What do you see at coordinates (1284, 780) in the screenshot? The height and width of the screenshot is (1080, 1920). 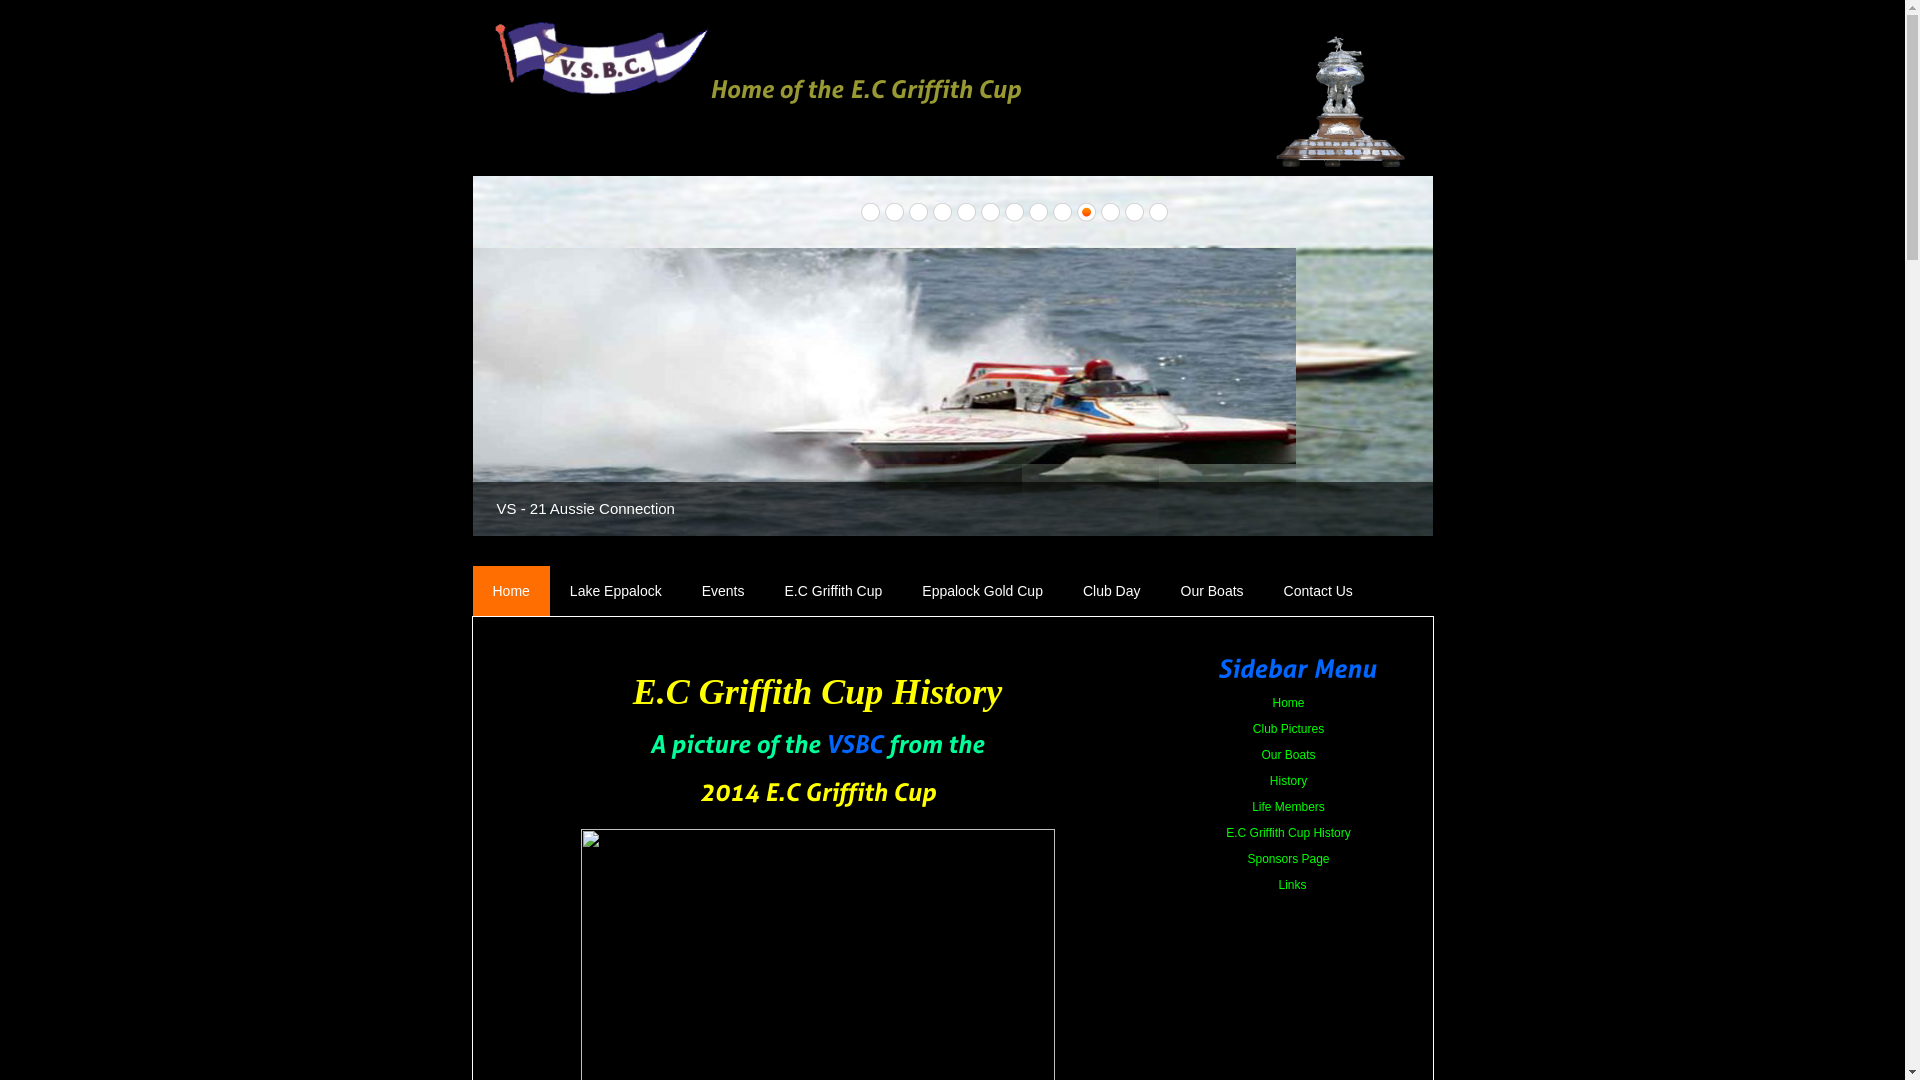 I see `History` at bounding box center [1284, 780].